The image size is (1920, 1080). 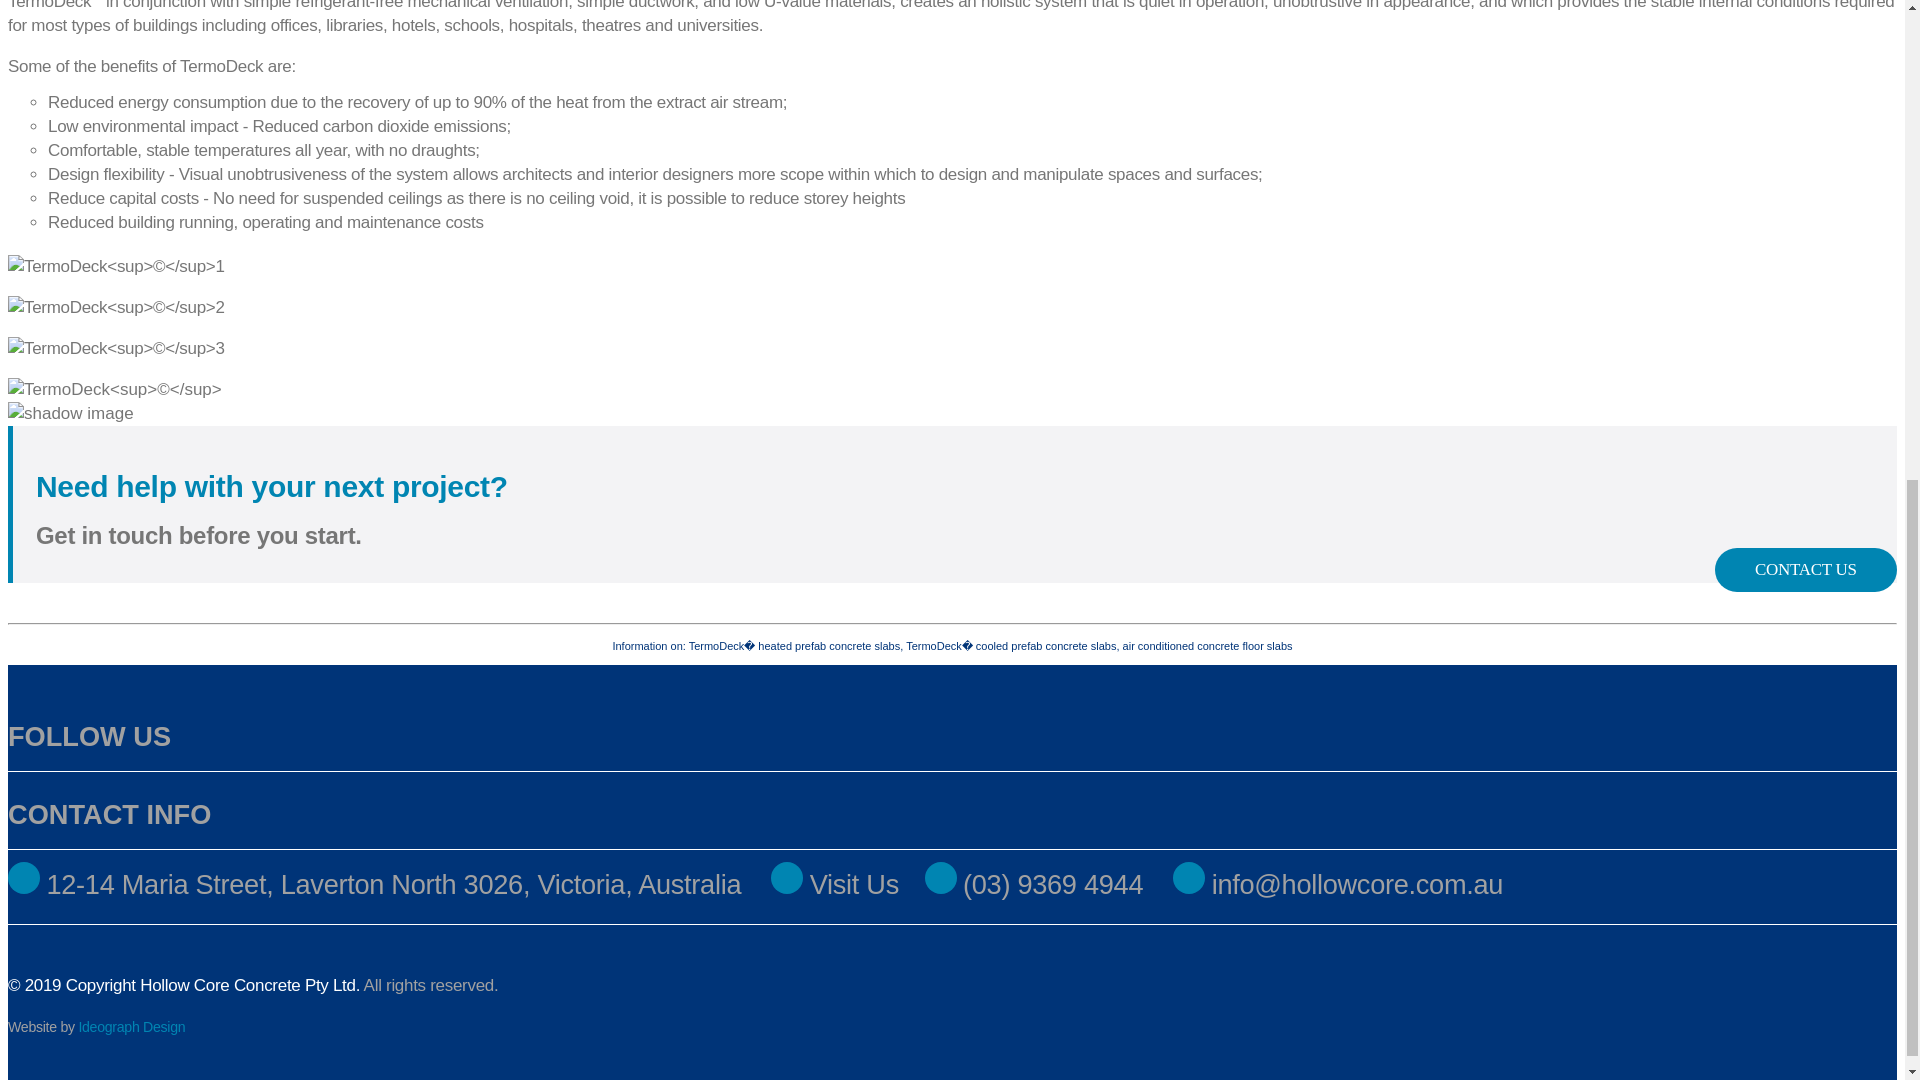 I want to click on Location Map, so click(x=24, y=888).